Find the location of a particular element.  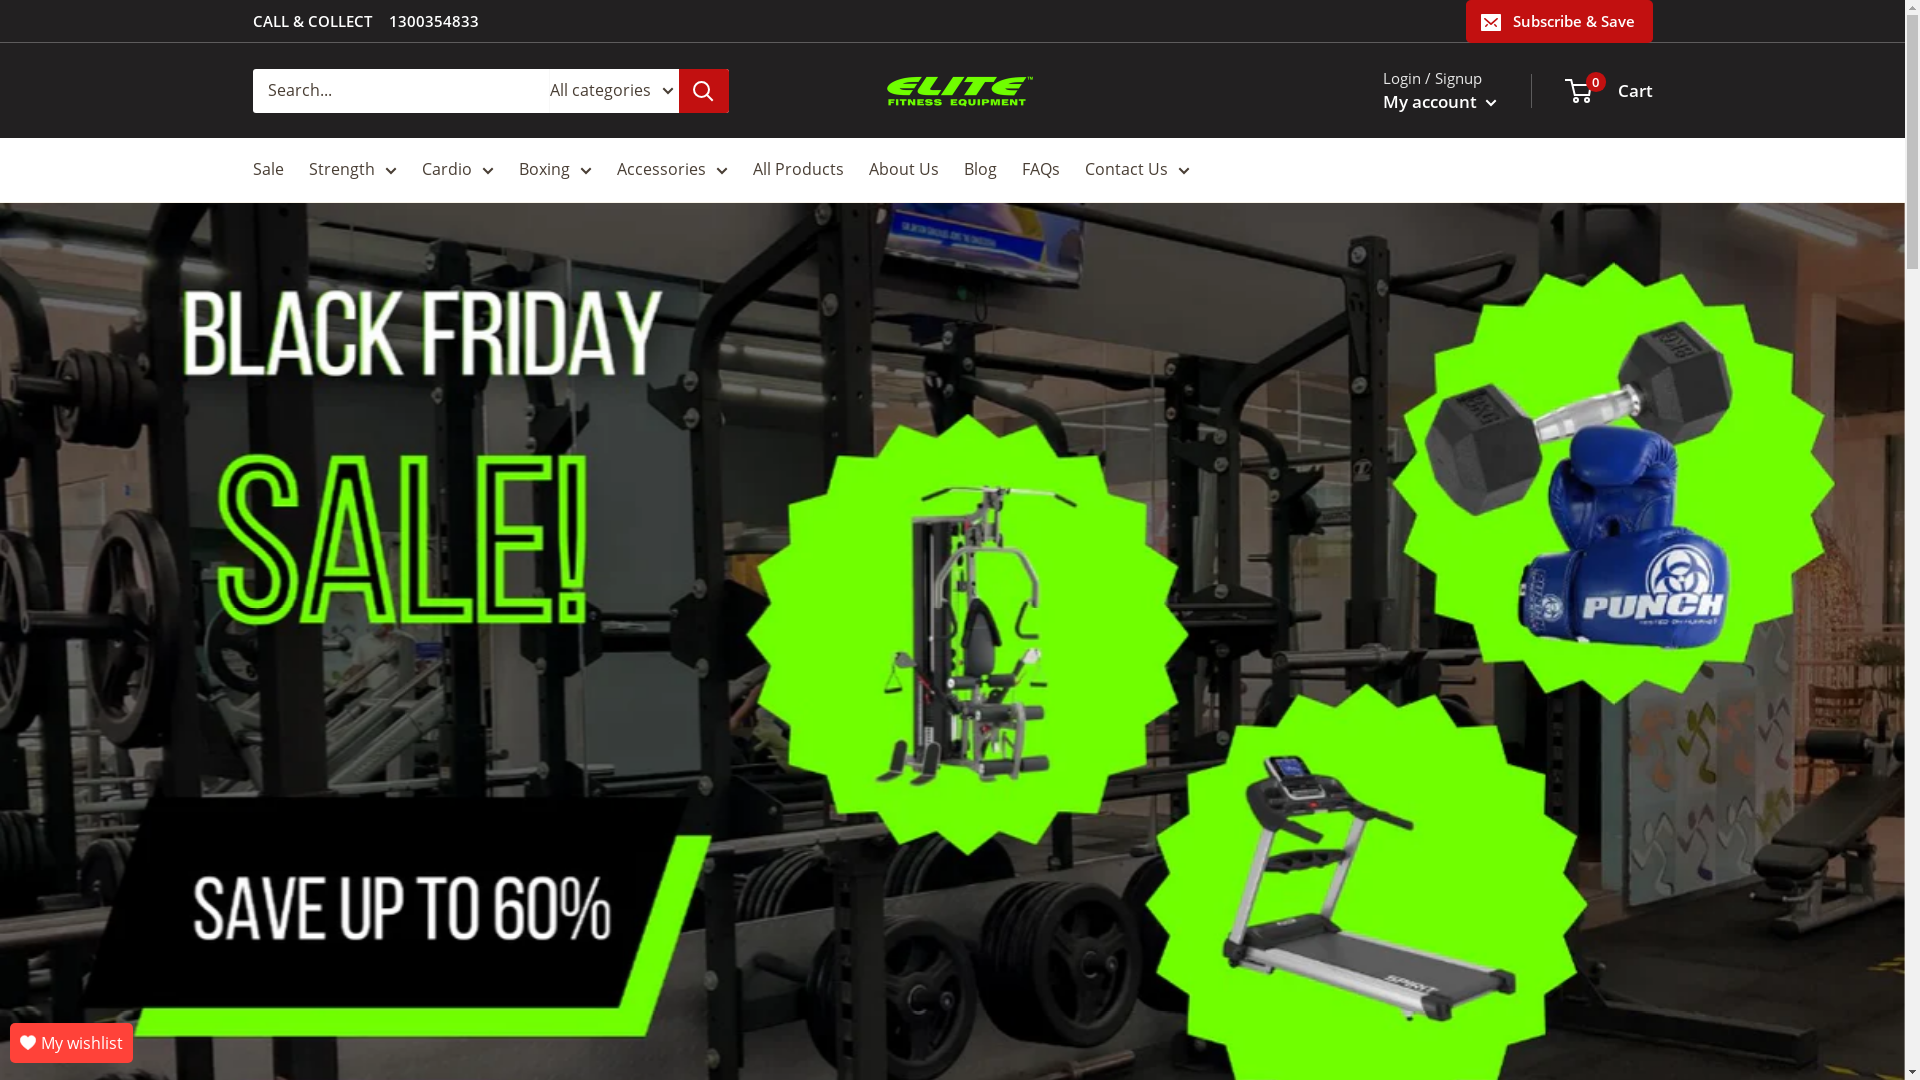

About Us is located at coordinates (903, 170).